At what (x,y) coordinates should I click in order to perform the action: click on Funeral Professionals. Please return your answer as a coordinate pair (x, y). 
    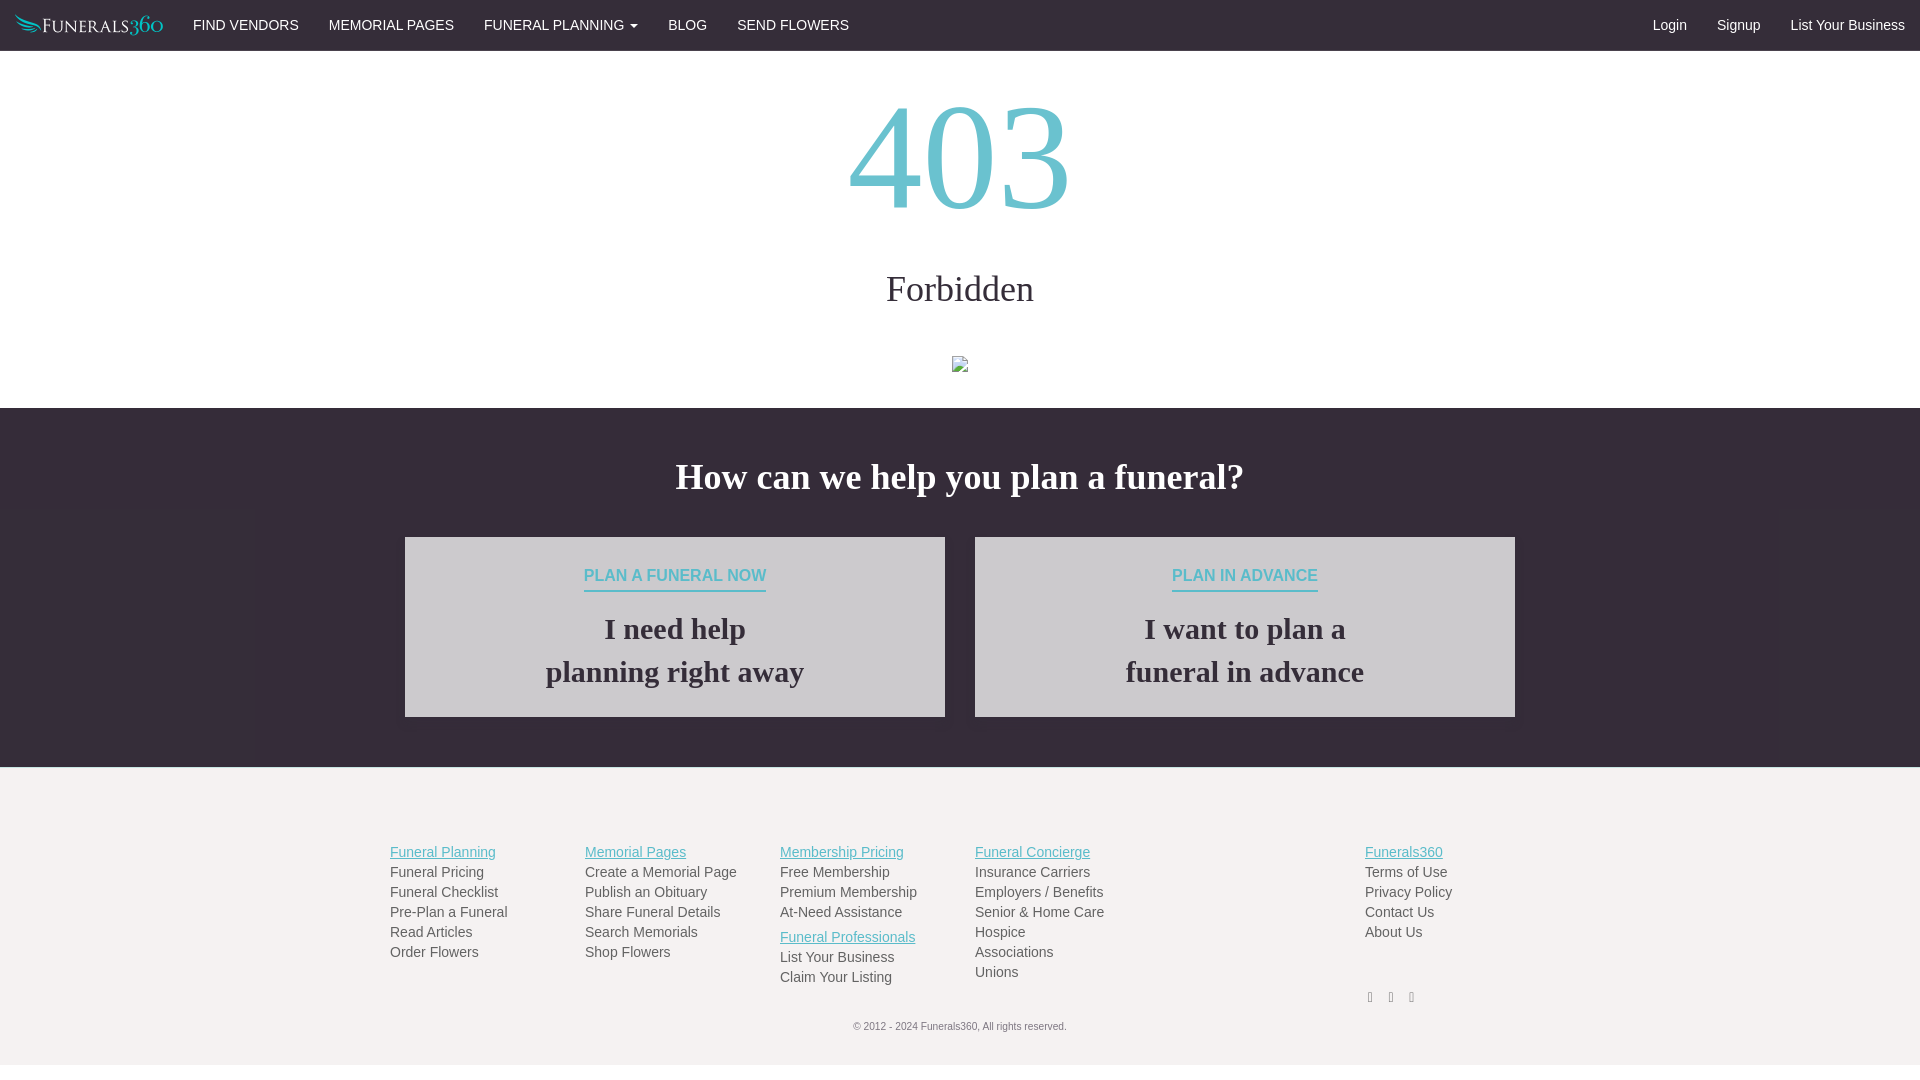
    Looking at the image, I should click on (674, 626).